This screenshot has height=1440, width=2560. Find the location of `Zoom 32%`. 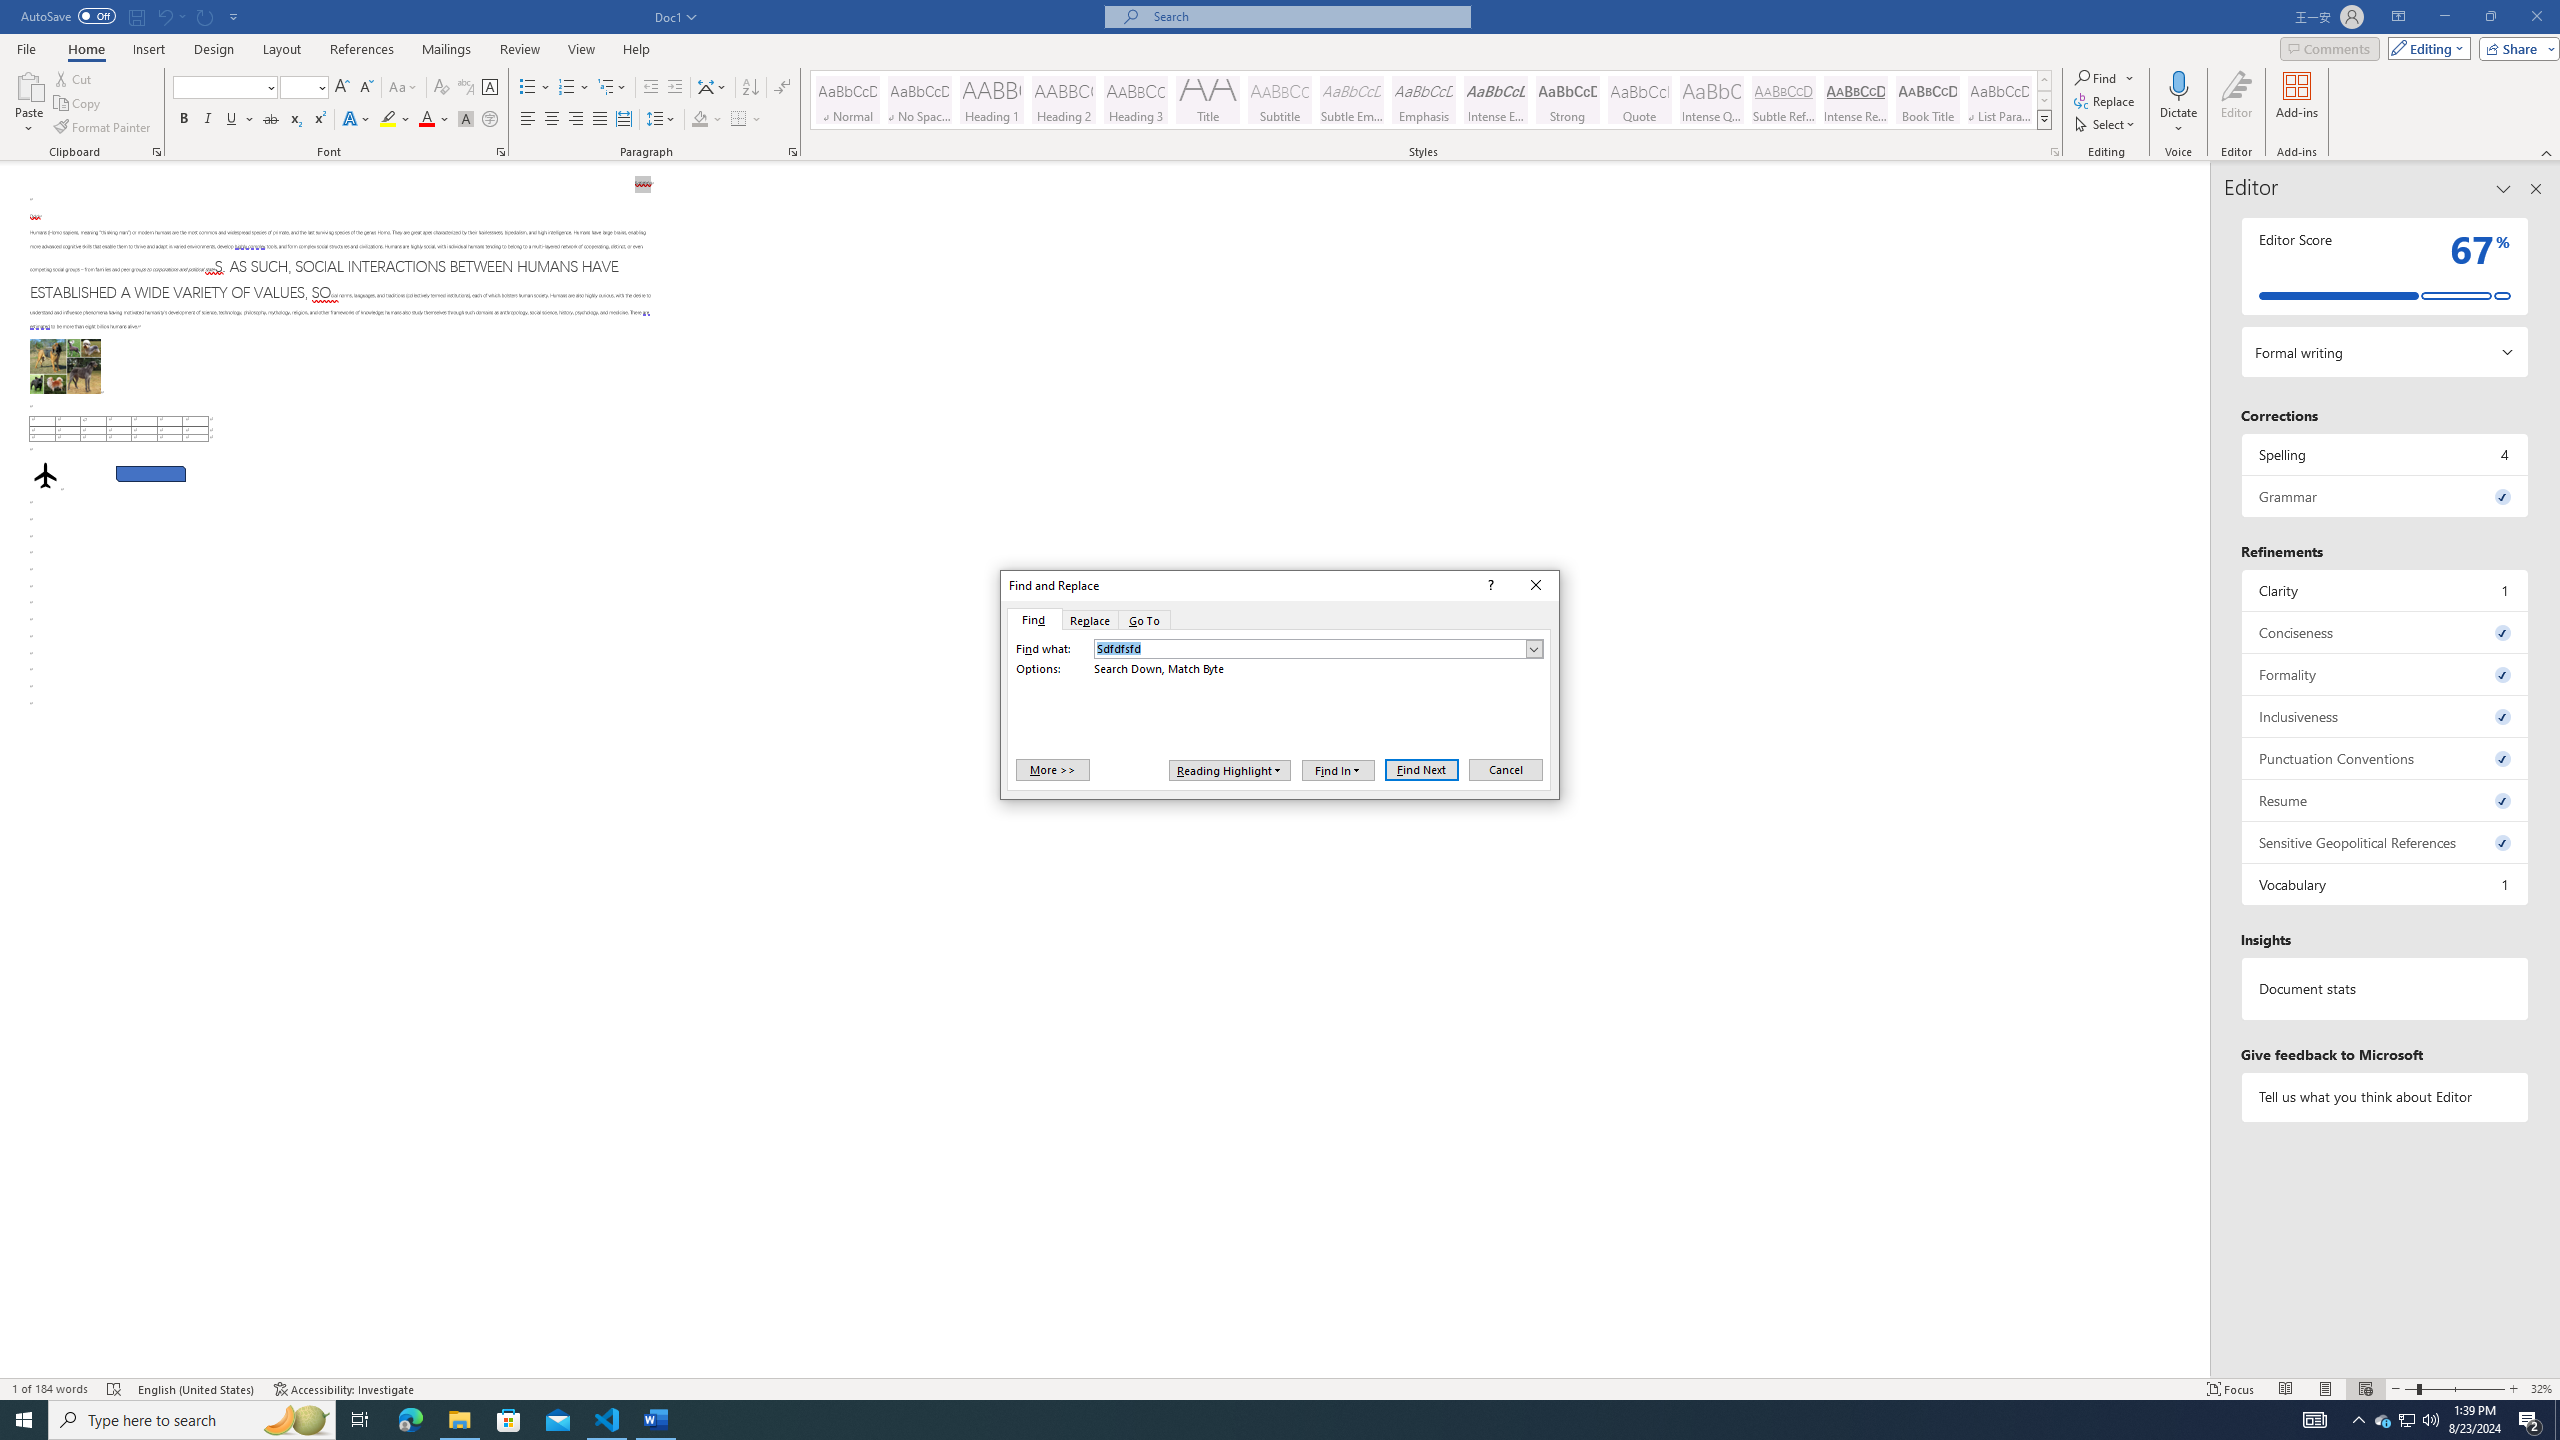

Zoom 32% is located at coordinates (2542, 1389).